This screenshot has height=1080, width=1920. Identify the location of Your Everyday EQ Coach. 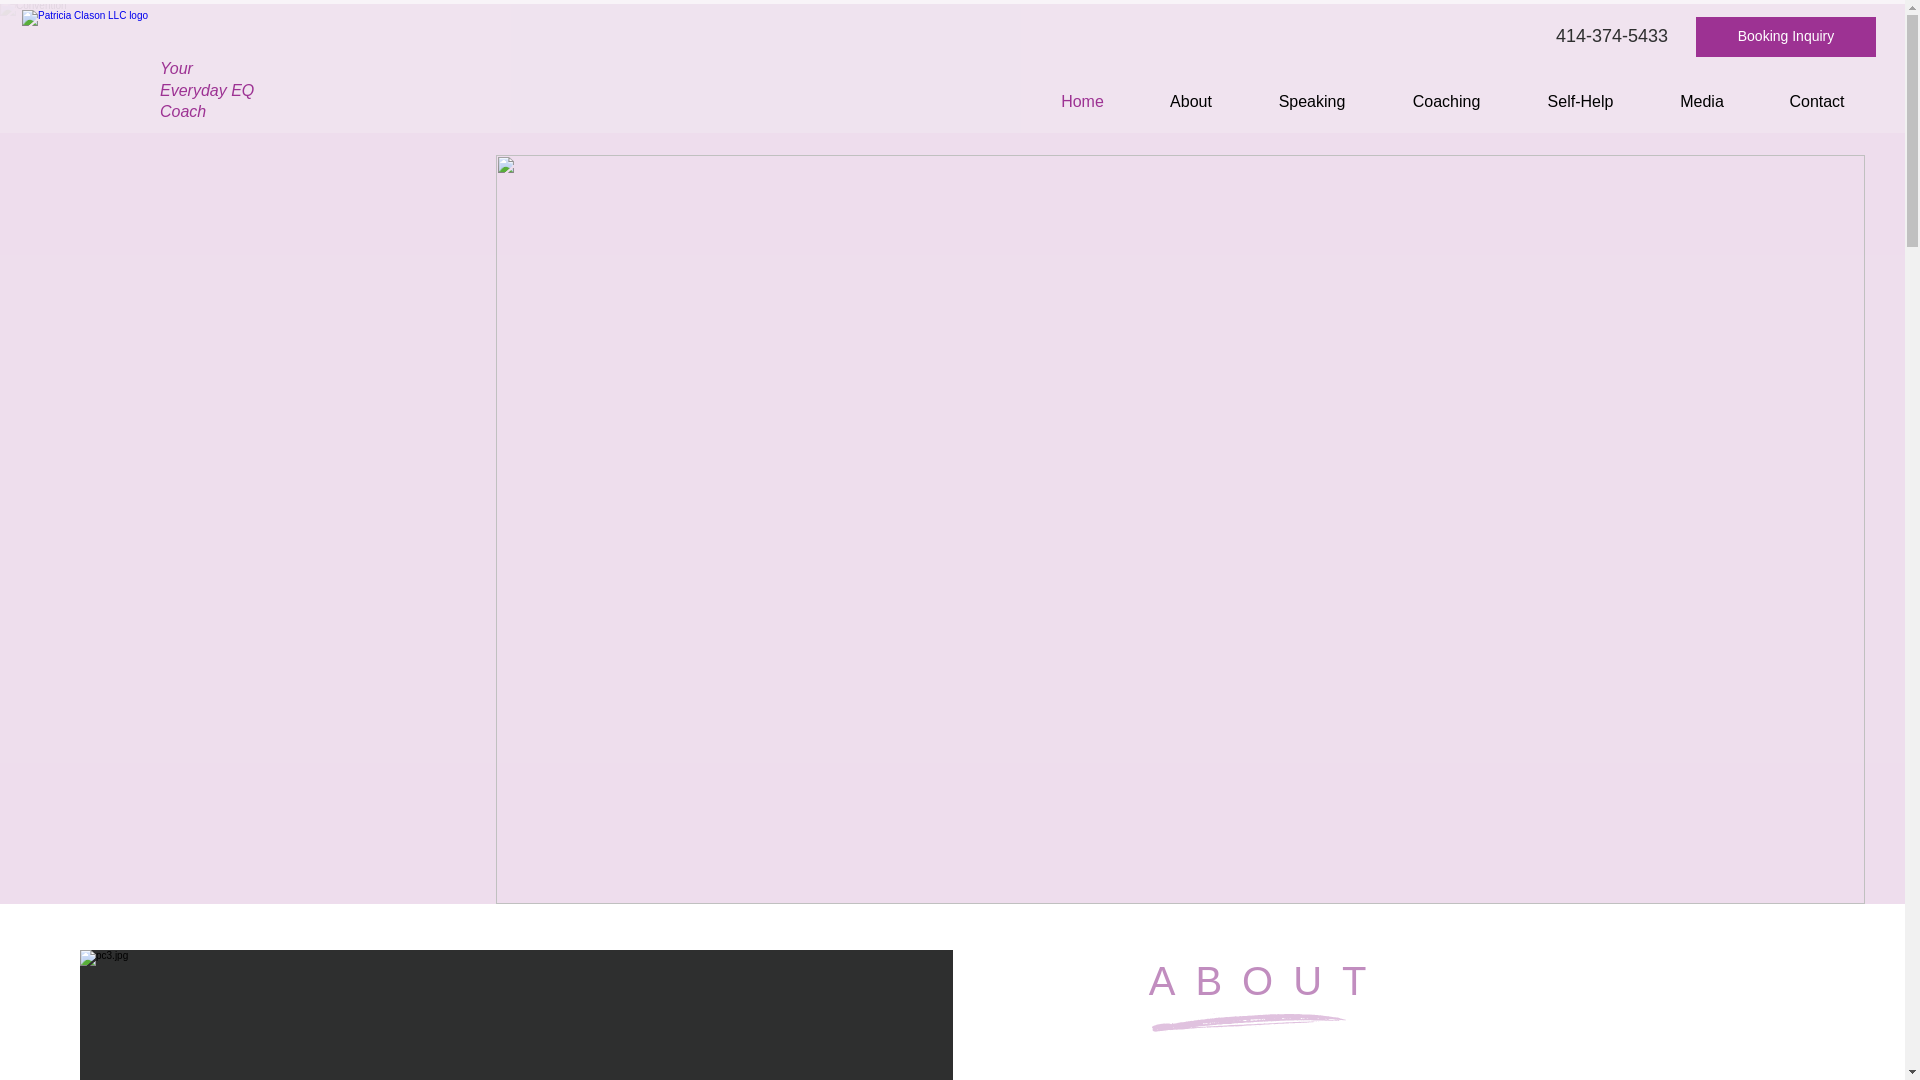
(206, 90).